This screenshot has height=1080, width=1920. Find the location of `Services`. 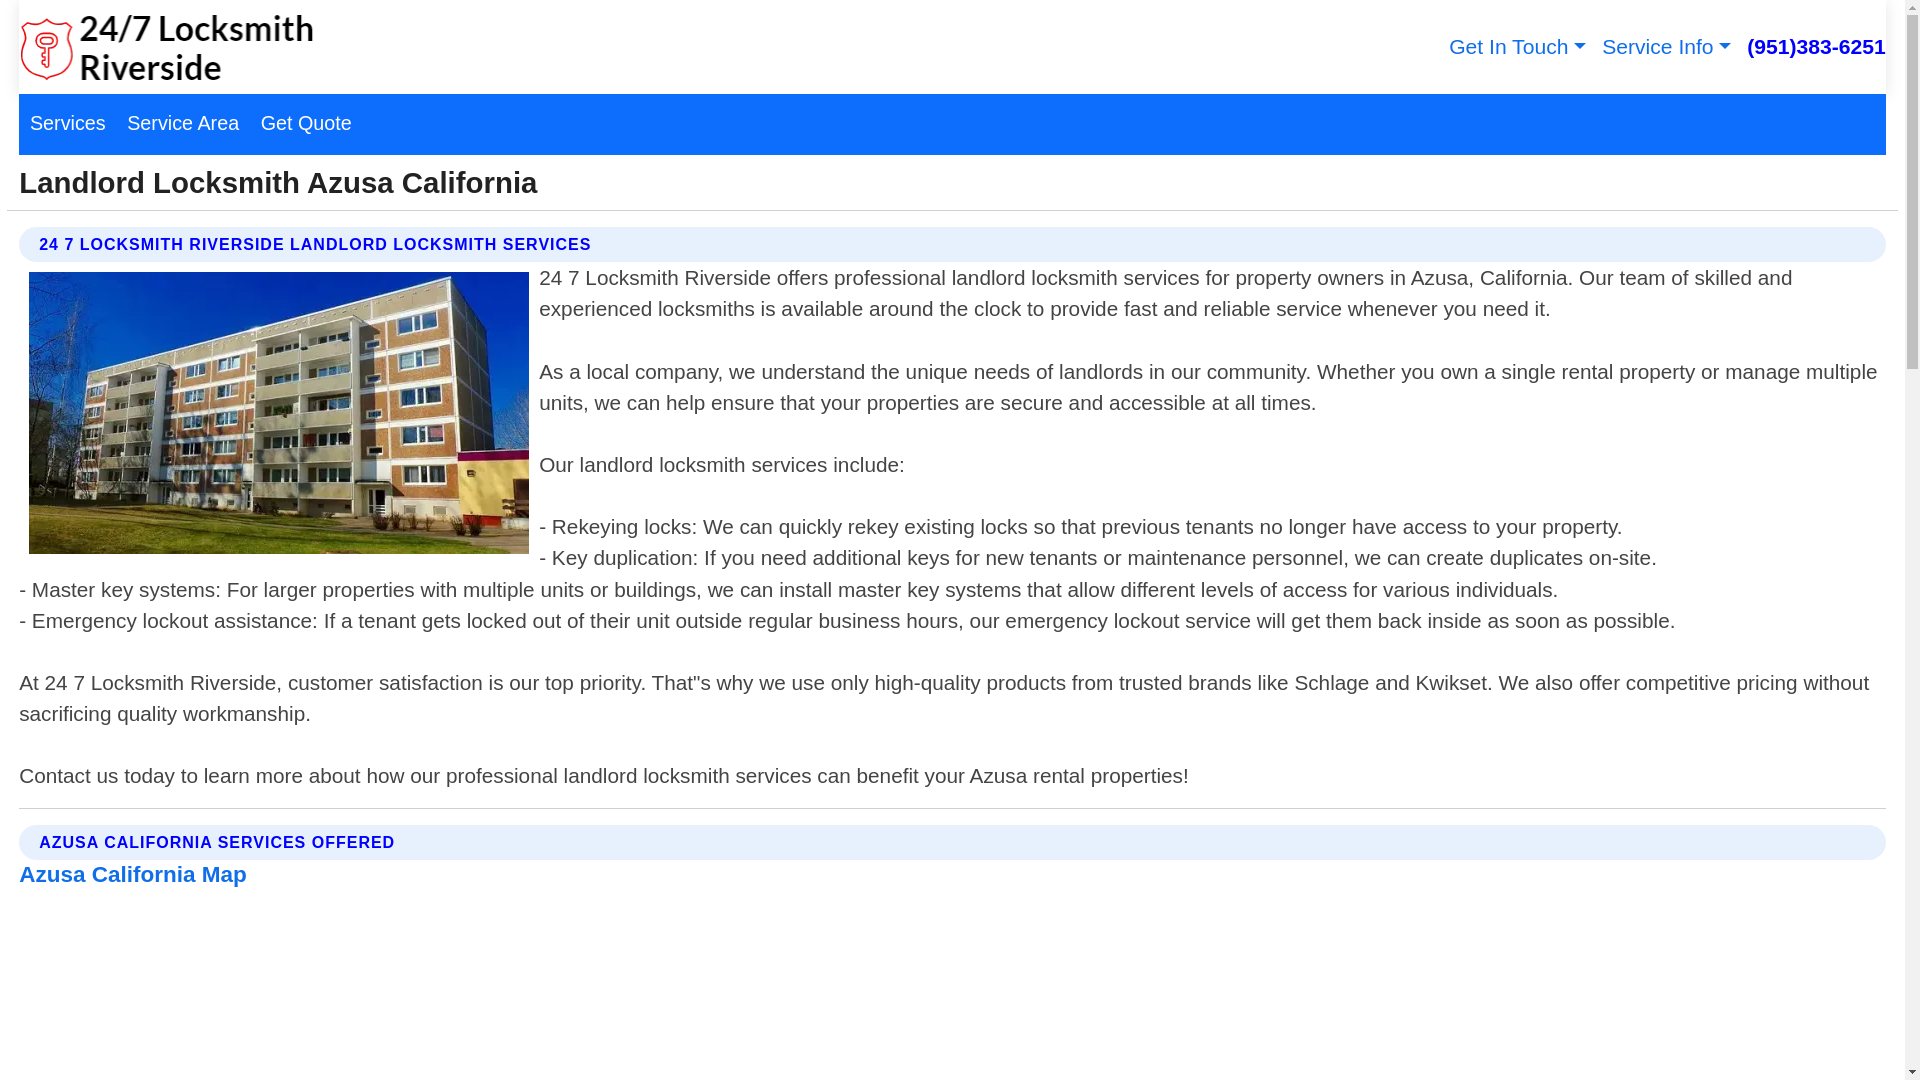

Services is located at coordinates (68, 124).